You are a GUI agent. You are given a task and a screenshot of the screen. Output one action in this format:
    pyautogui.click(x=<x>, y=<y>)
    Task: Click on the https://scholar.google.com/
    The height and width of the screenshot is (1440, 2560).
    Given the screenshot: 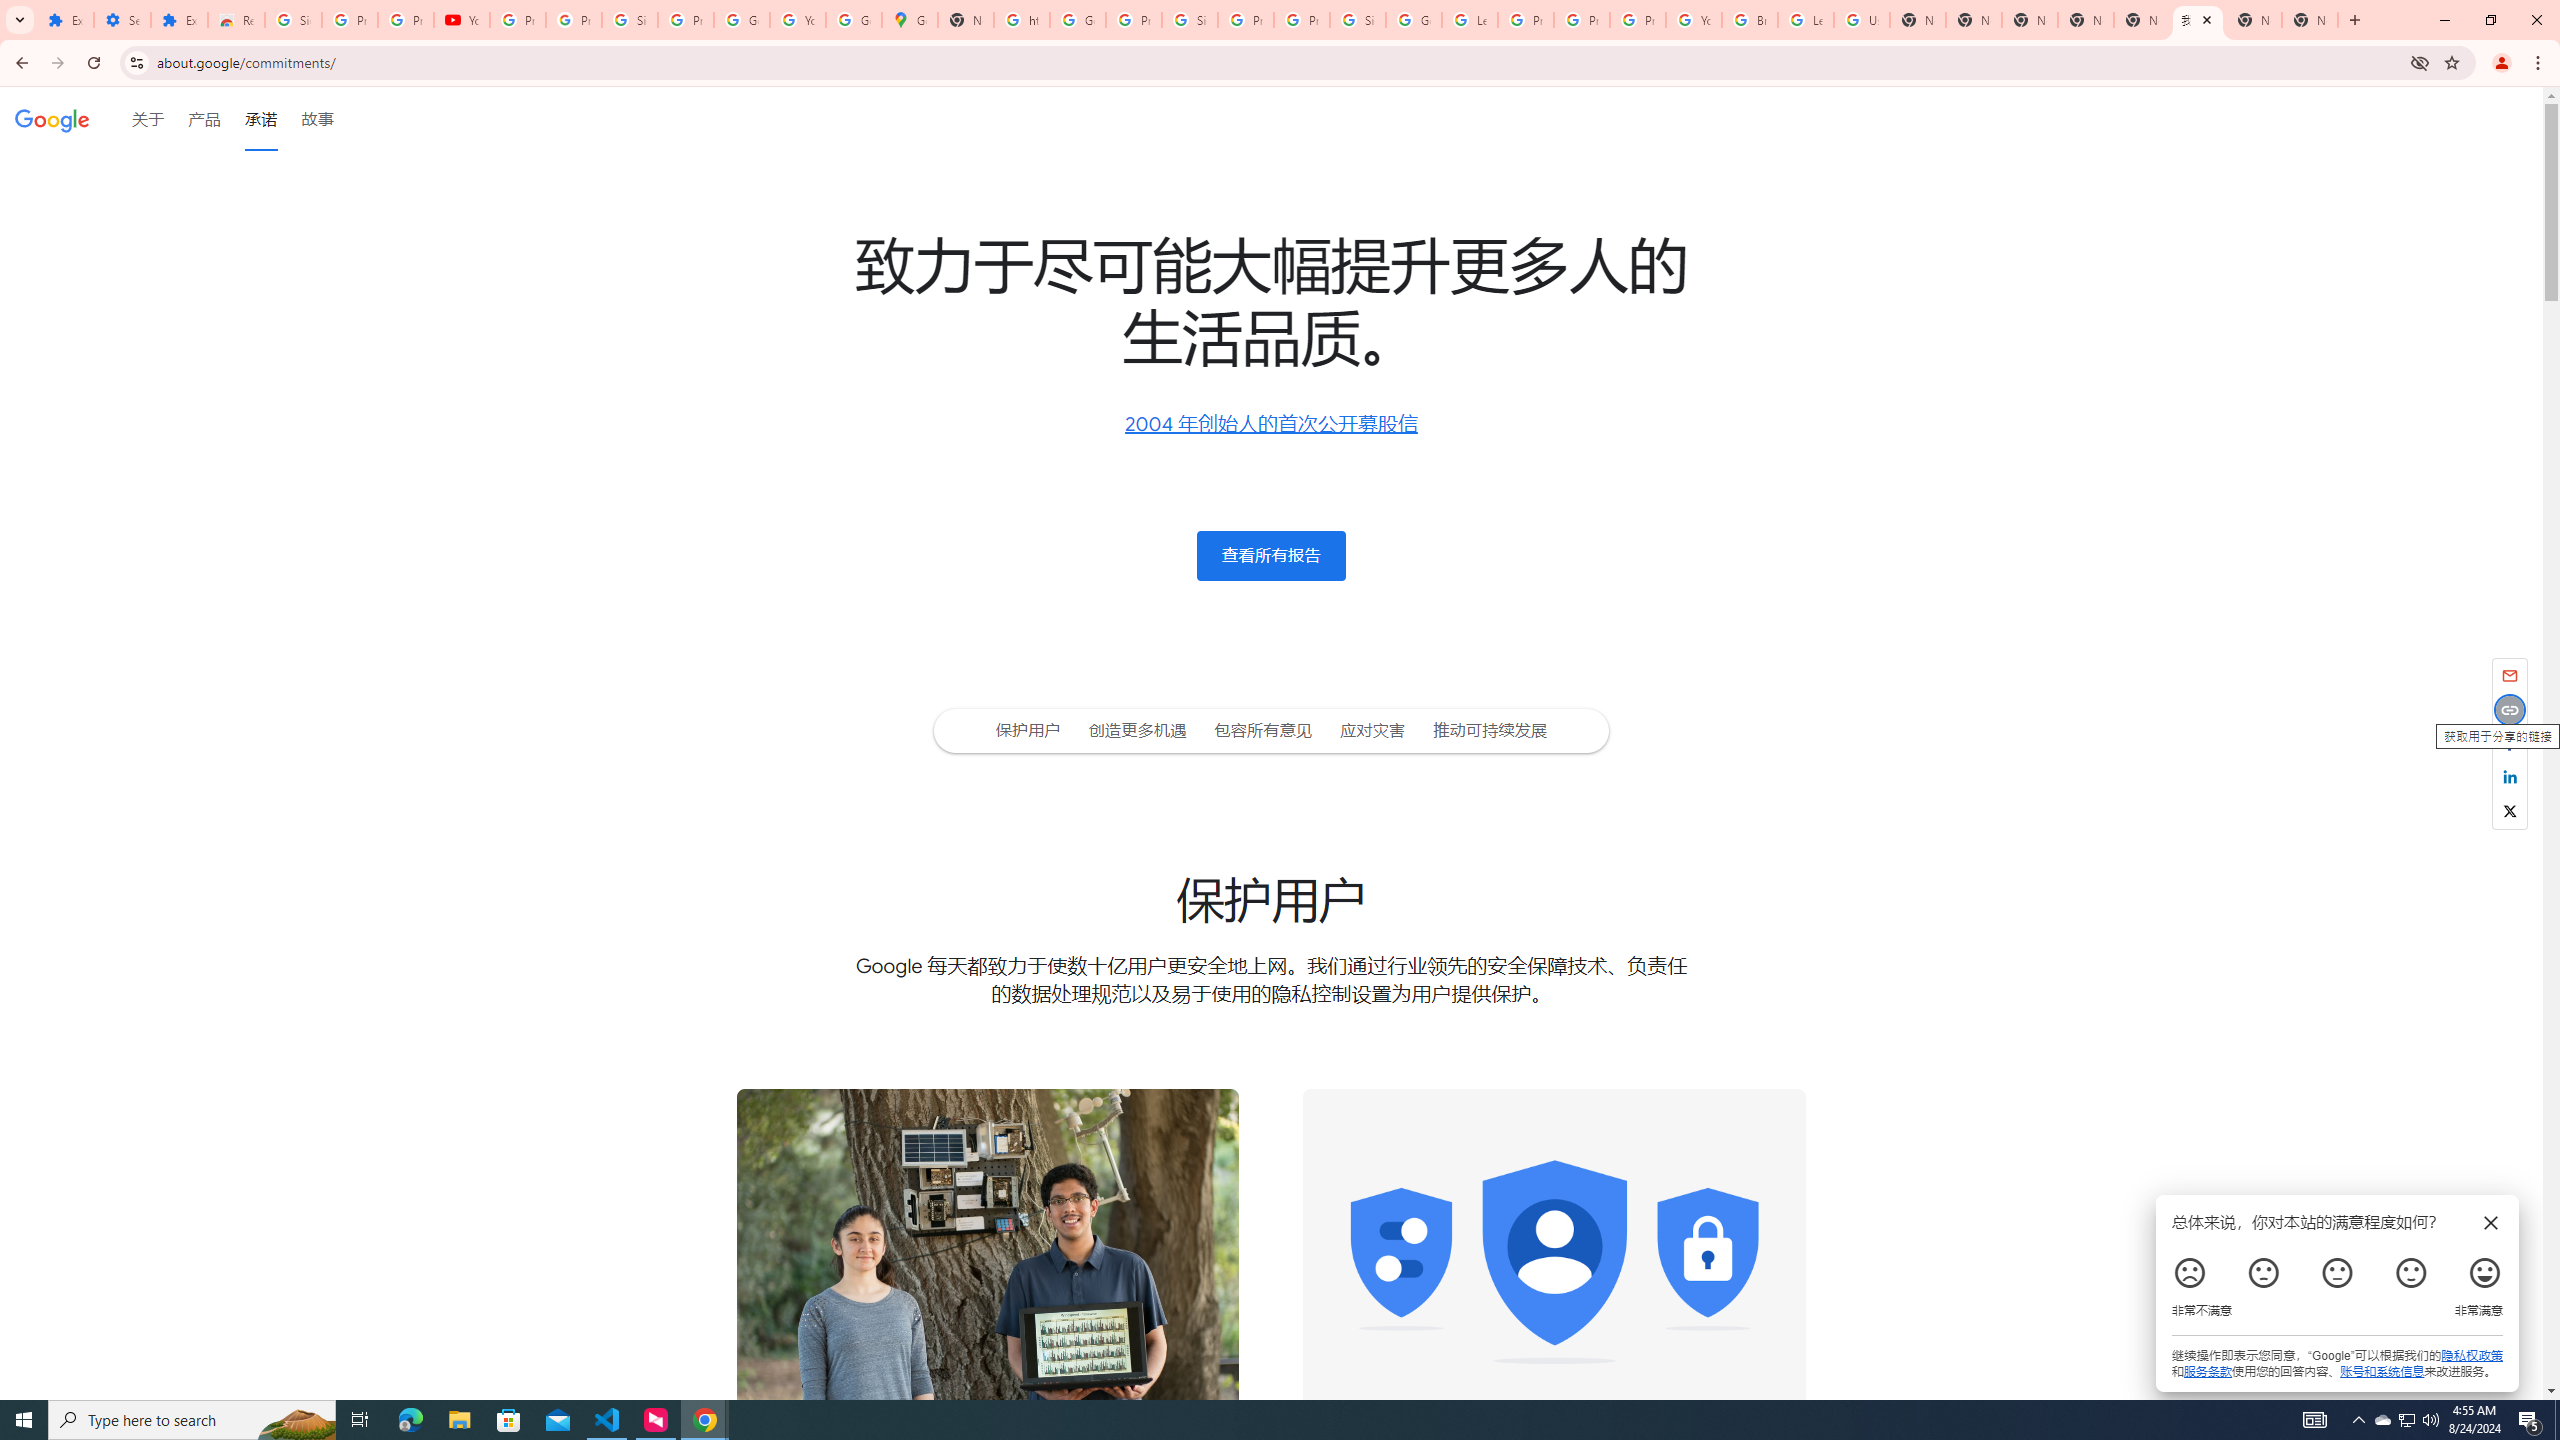 What is the action you would take?
    pyautogui.click(x=1022, y=20)
    